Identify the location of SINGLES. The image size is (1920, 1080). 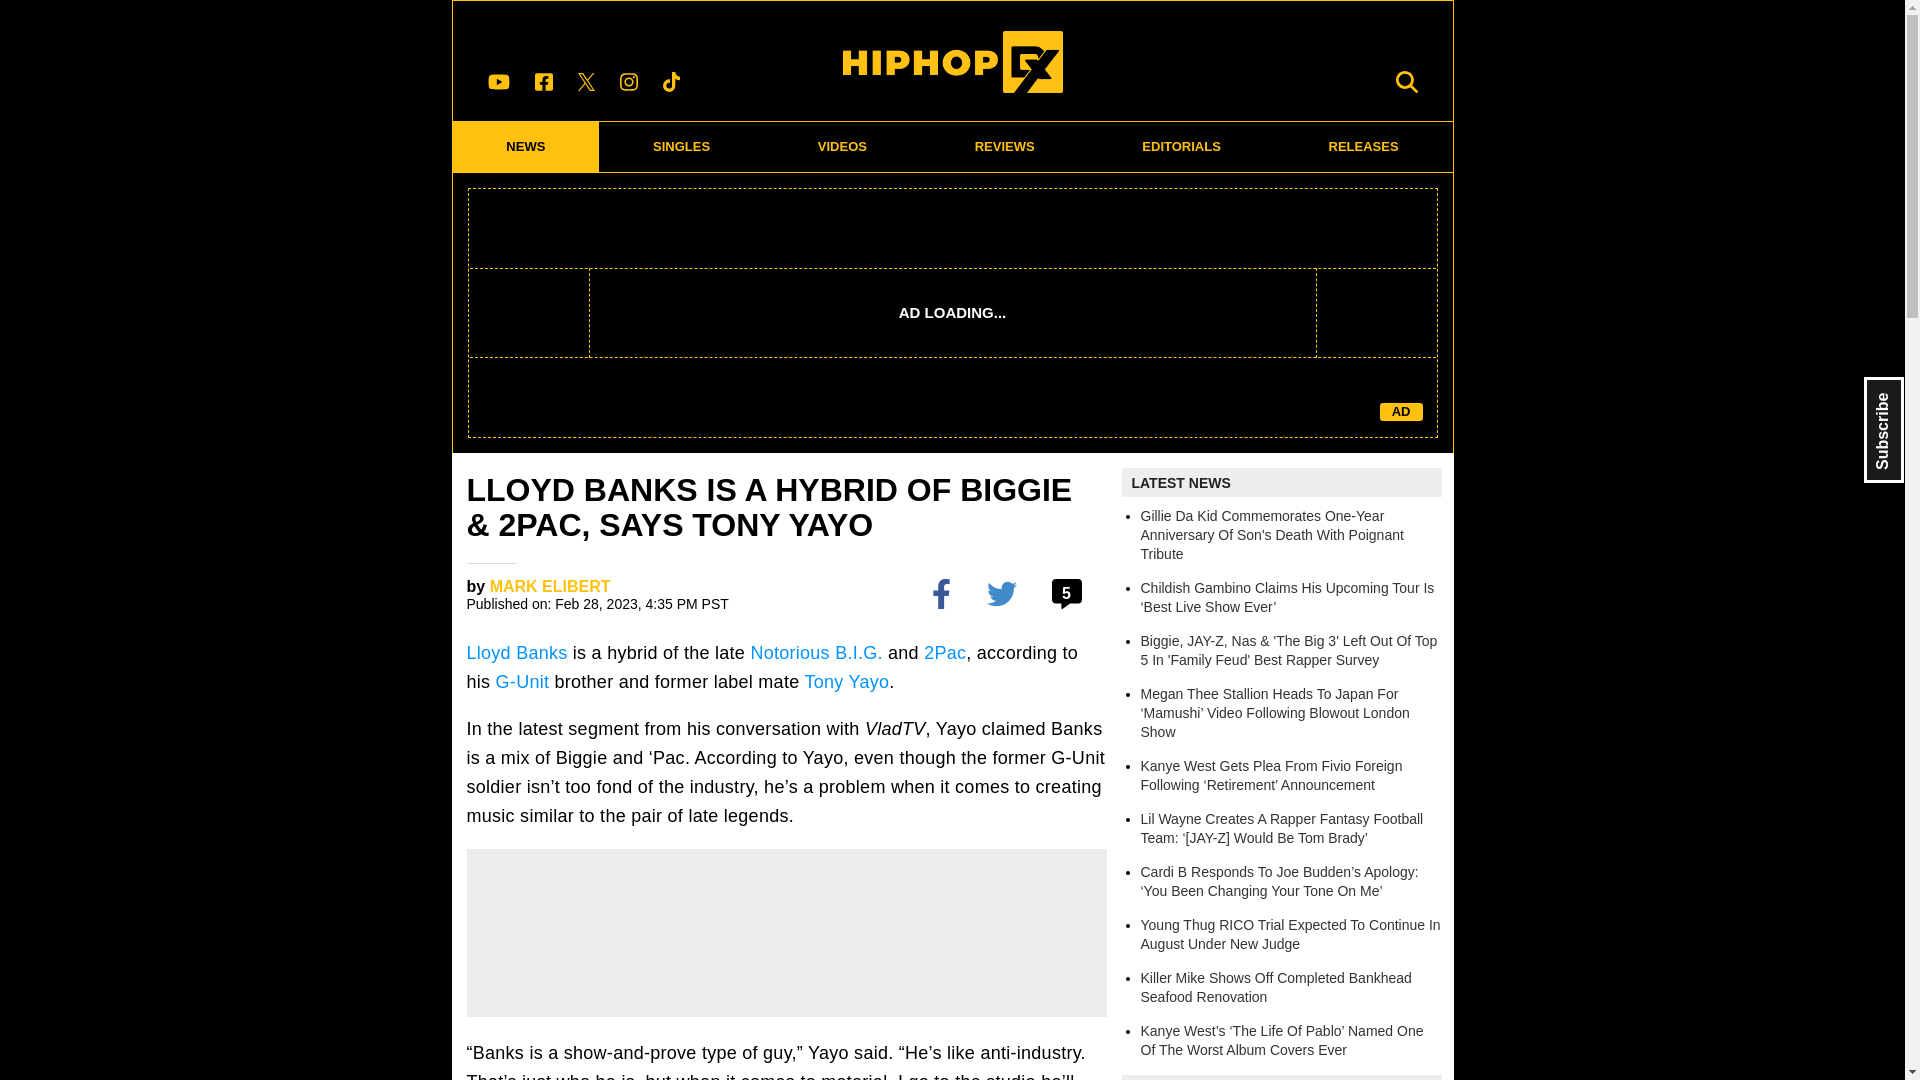
(682, 146).